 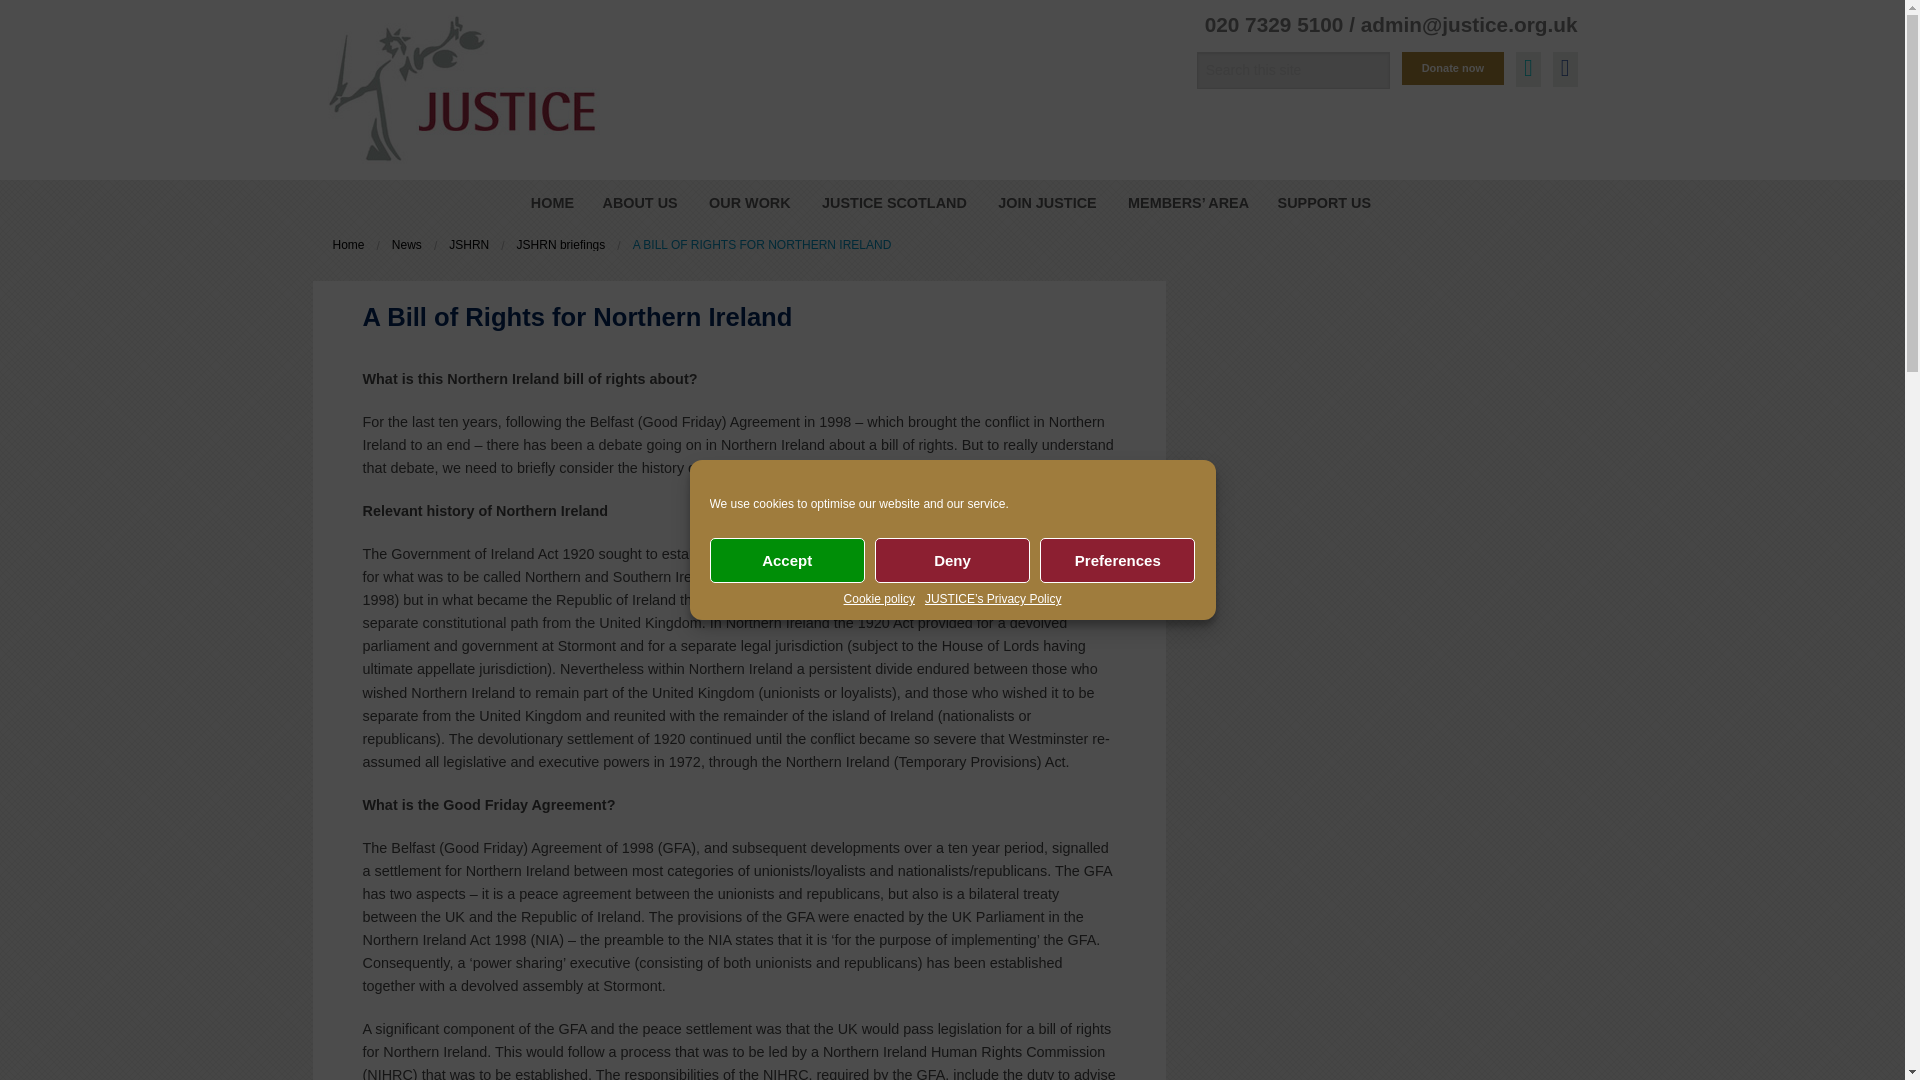 What do you see at coordinates (880, 598) in the screenshot?
I see `Cookie policy` at bounding box center [880, 598].